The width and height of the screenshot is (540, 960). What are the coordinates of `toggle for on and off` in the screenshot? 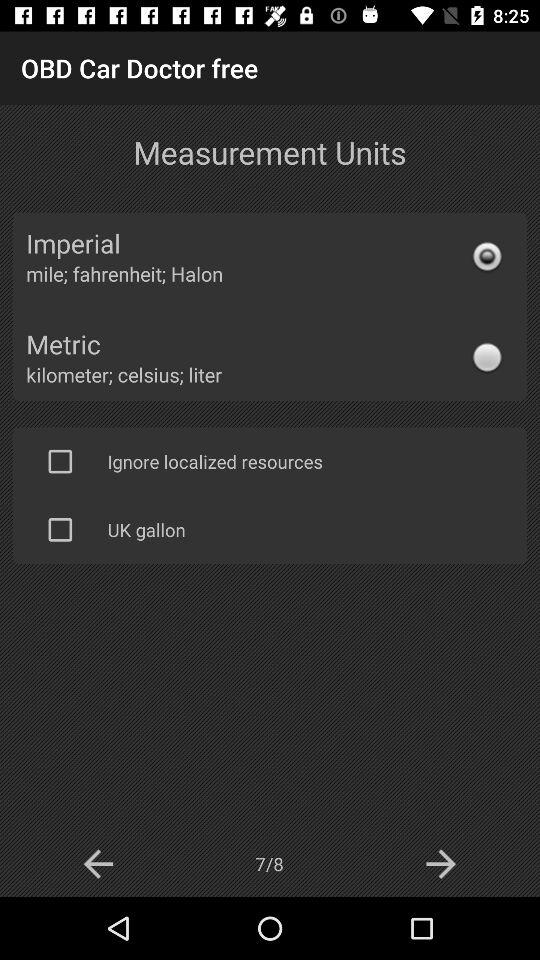 It's located at (60, 529).